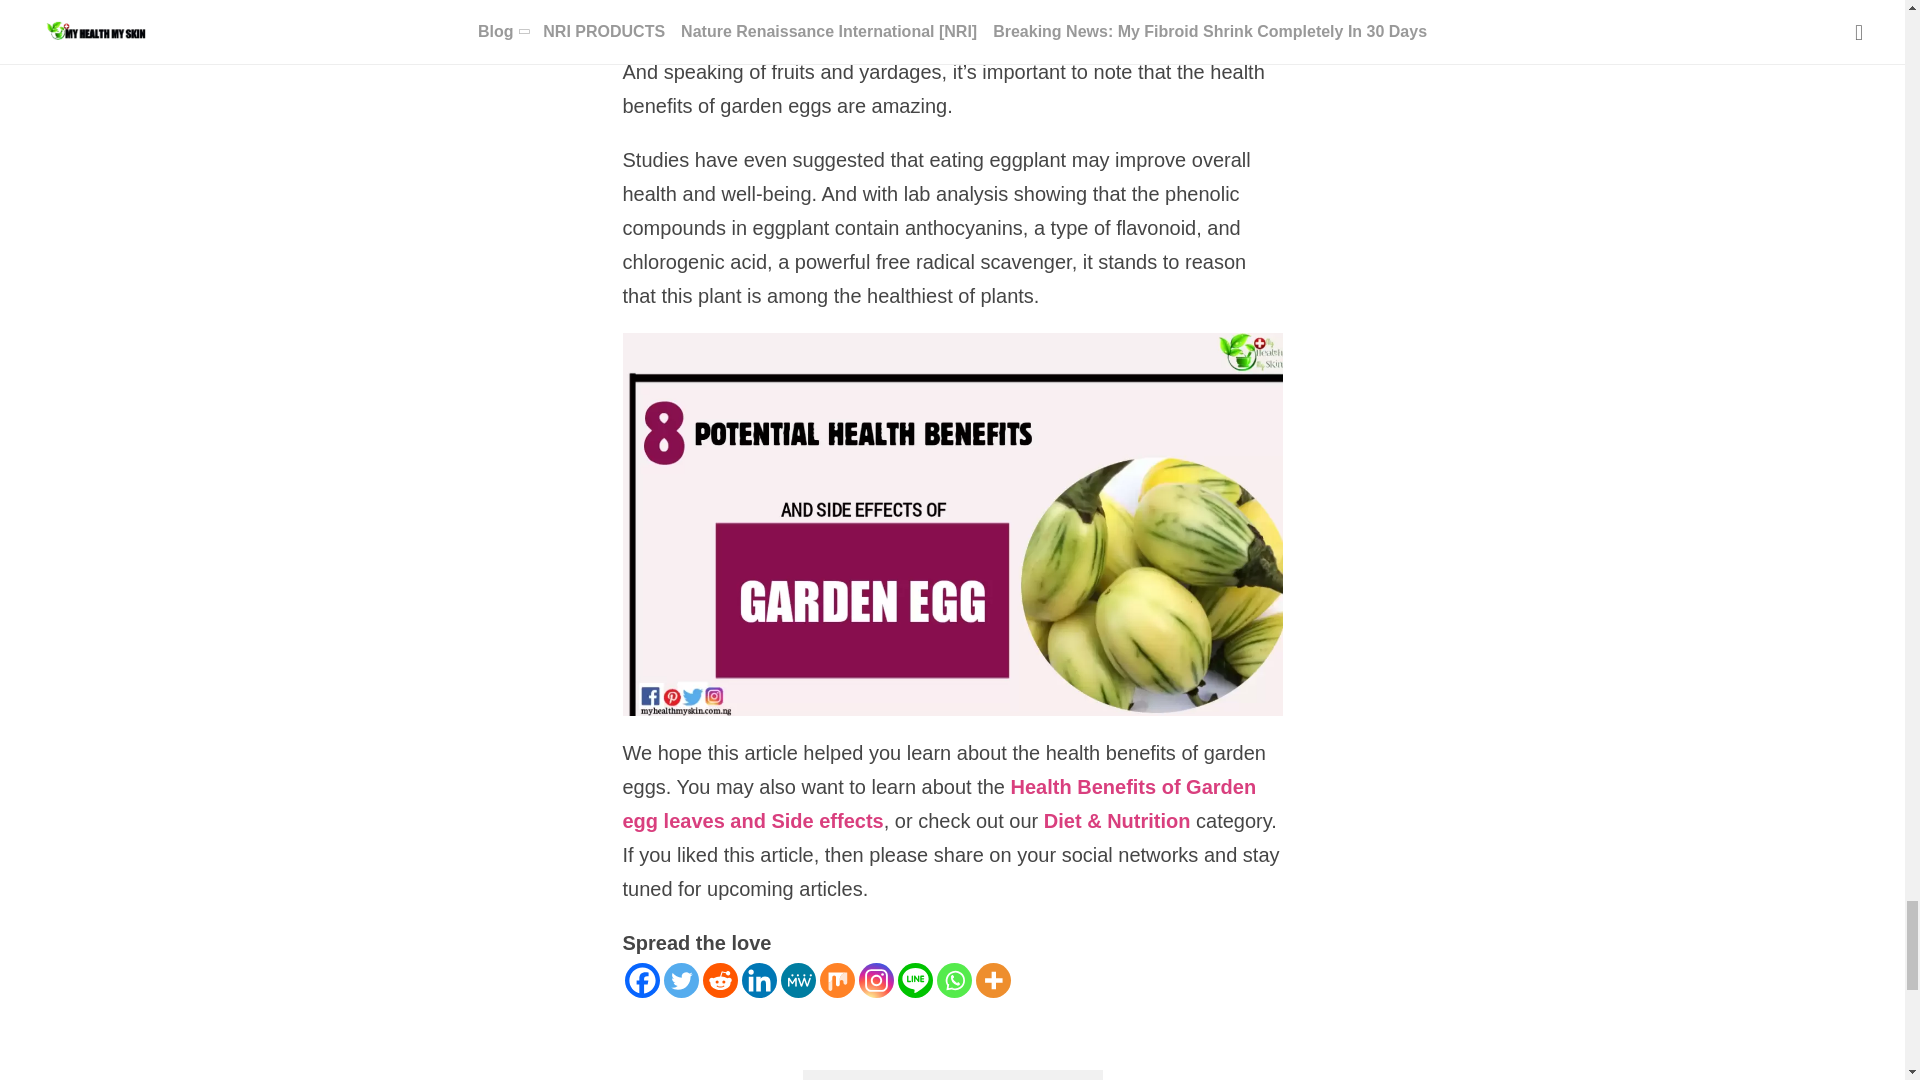  Describe the element at coordinates (720, 980) in the screenshot. I see `Reddit` at that location.